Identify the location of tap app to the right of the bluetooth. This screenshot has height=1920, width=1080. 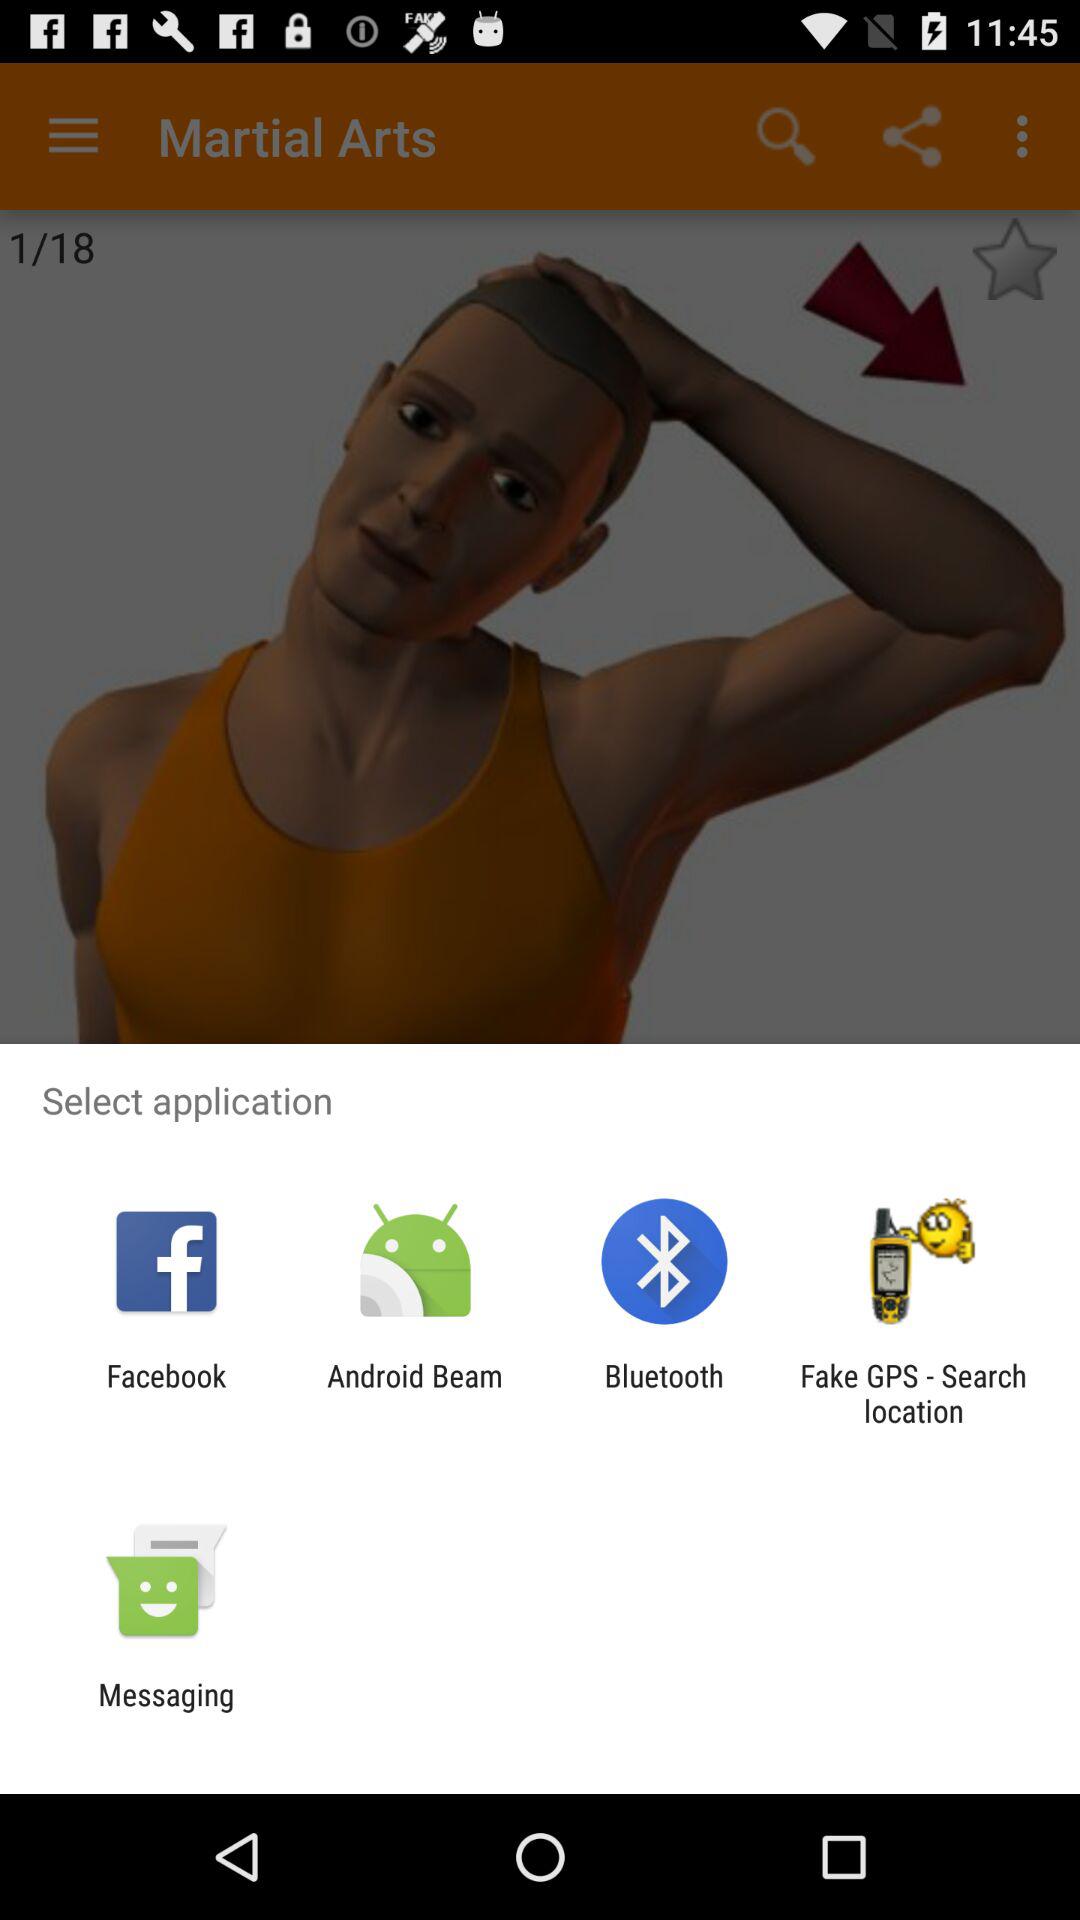
(913, 1393).